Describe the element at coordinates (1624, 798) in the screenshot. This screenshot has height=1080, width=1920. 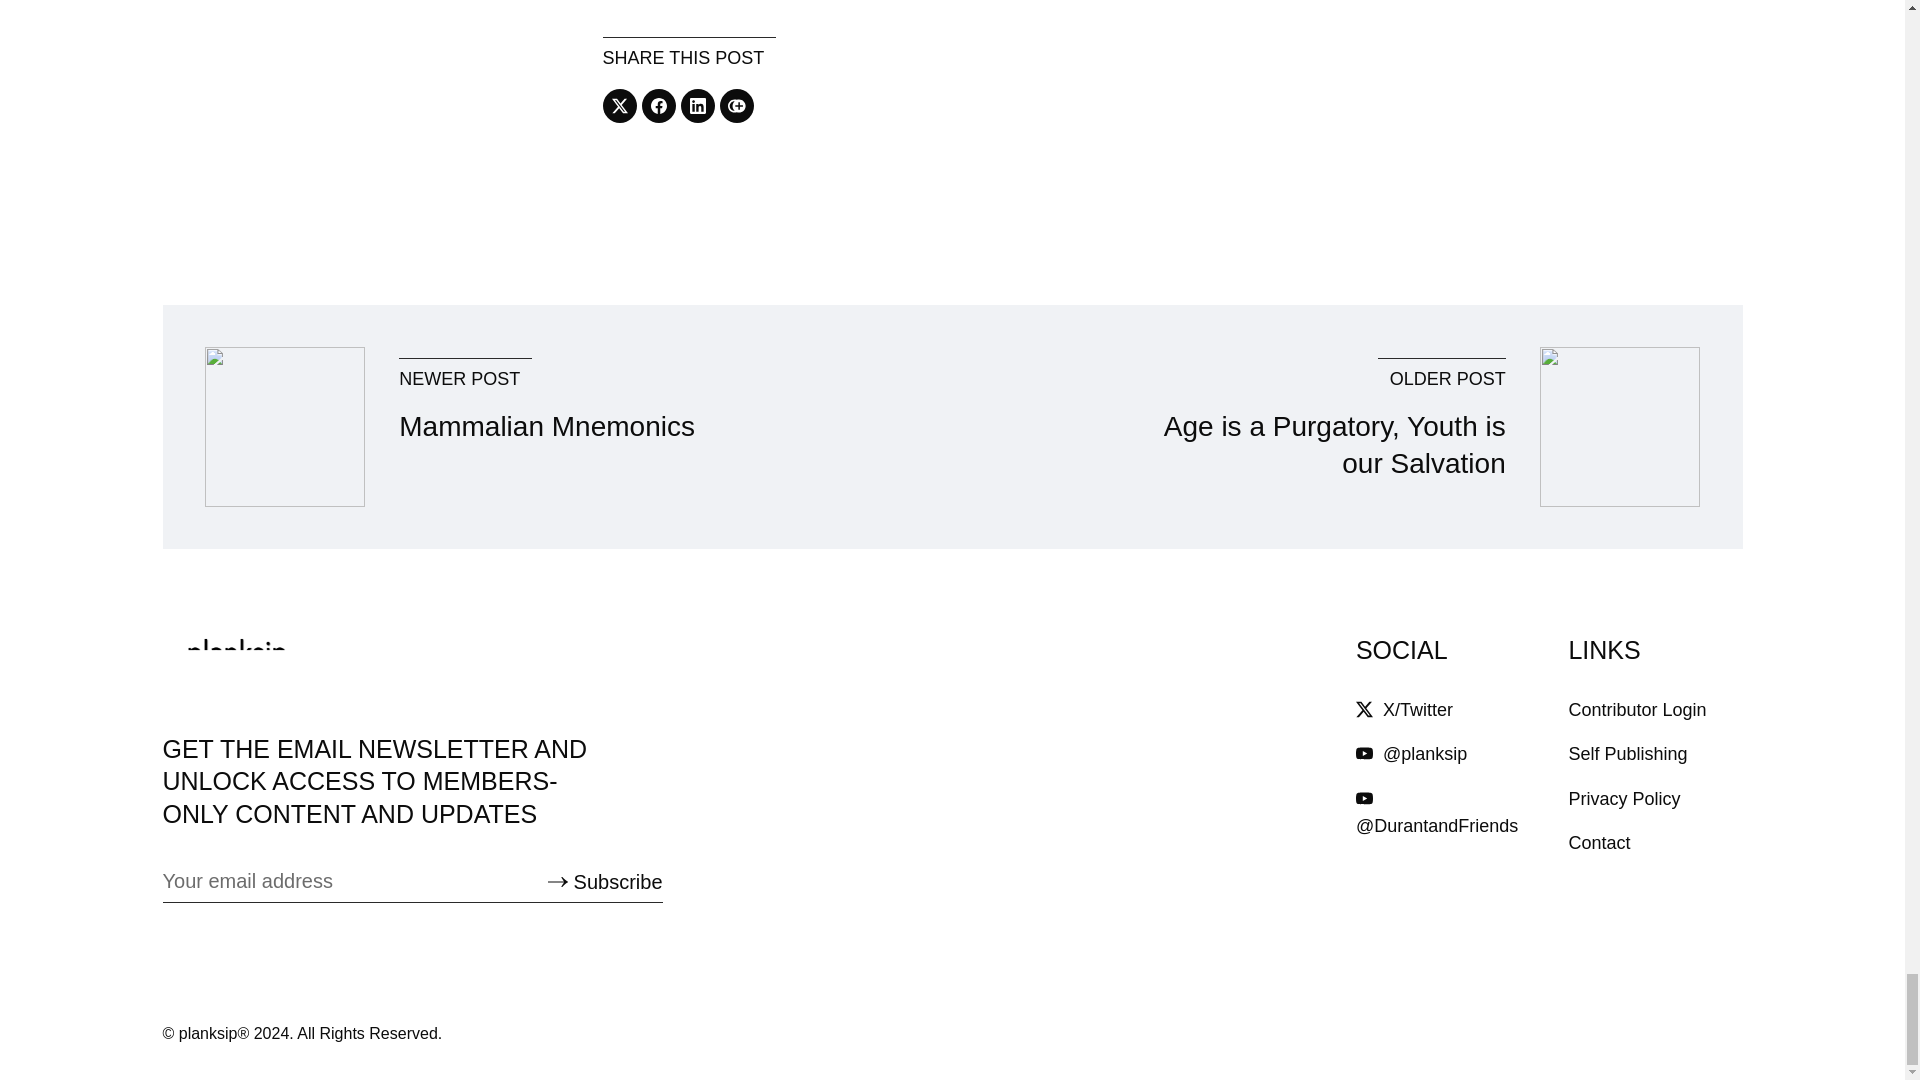
I see `Privacy Policy` at that location.